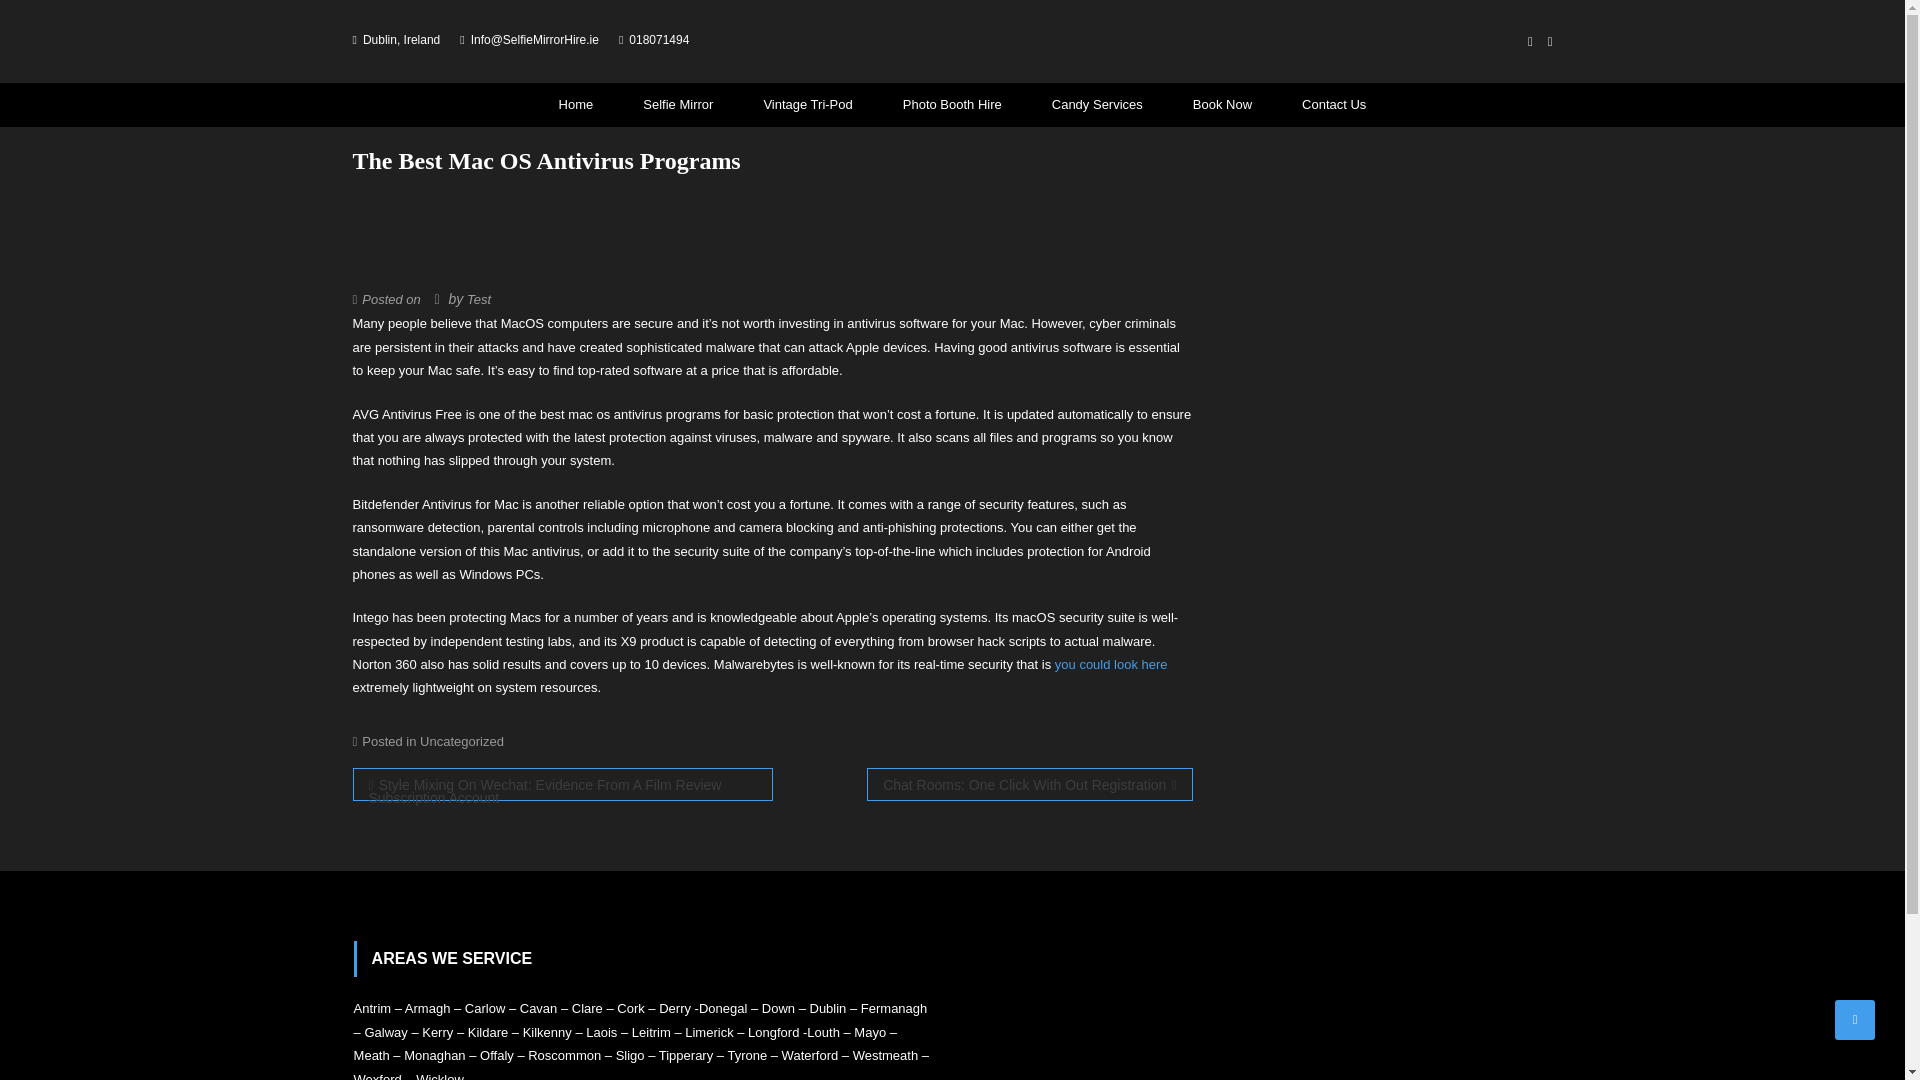 The height and width of the screenshot is (1080, 1920). Describe the element at coordinates (1098, 105) in the screenshot. I see `Candy Services` at that location.